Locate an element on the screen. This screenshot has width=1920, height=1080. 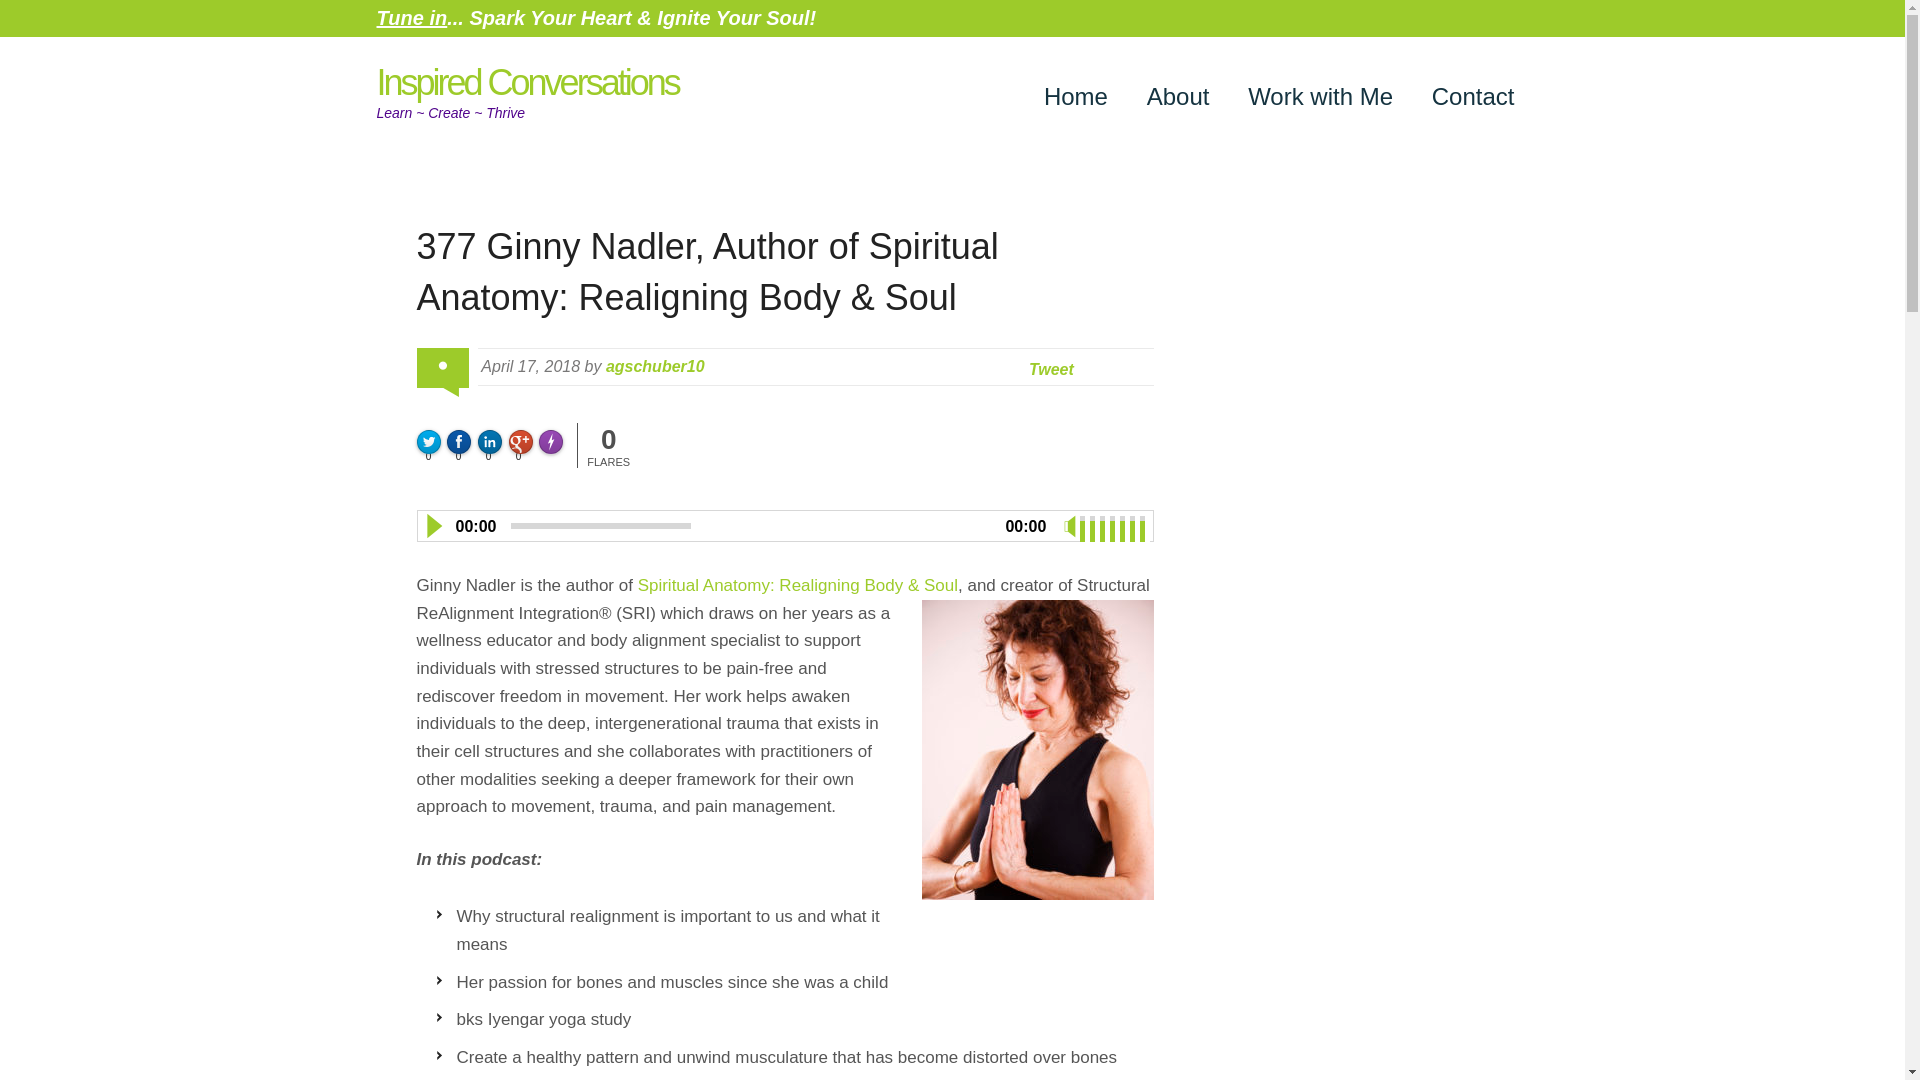
About is located at coordinates (1178, 95).